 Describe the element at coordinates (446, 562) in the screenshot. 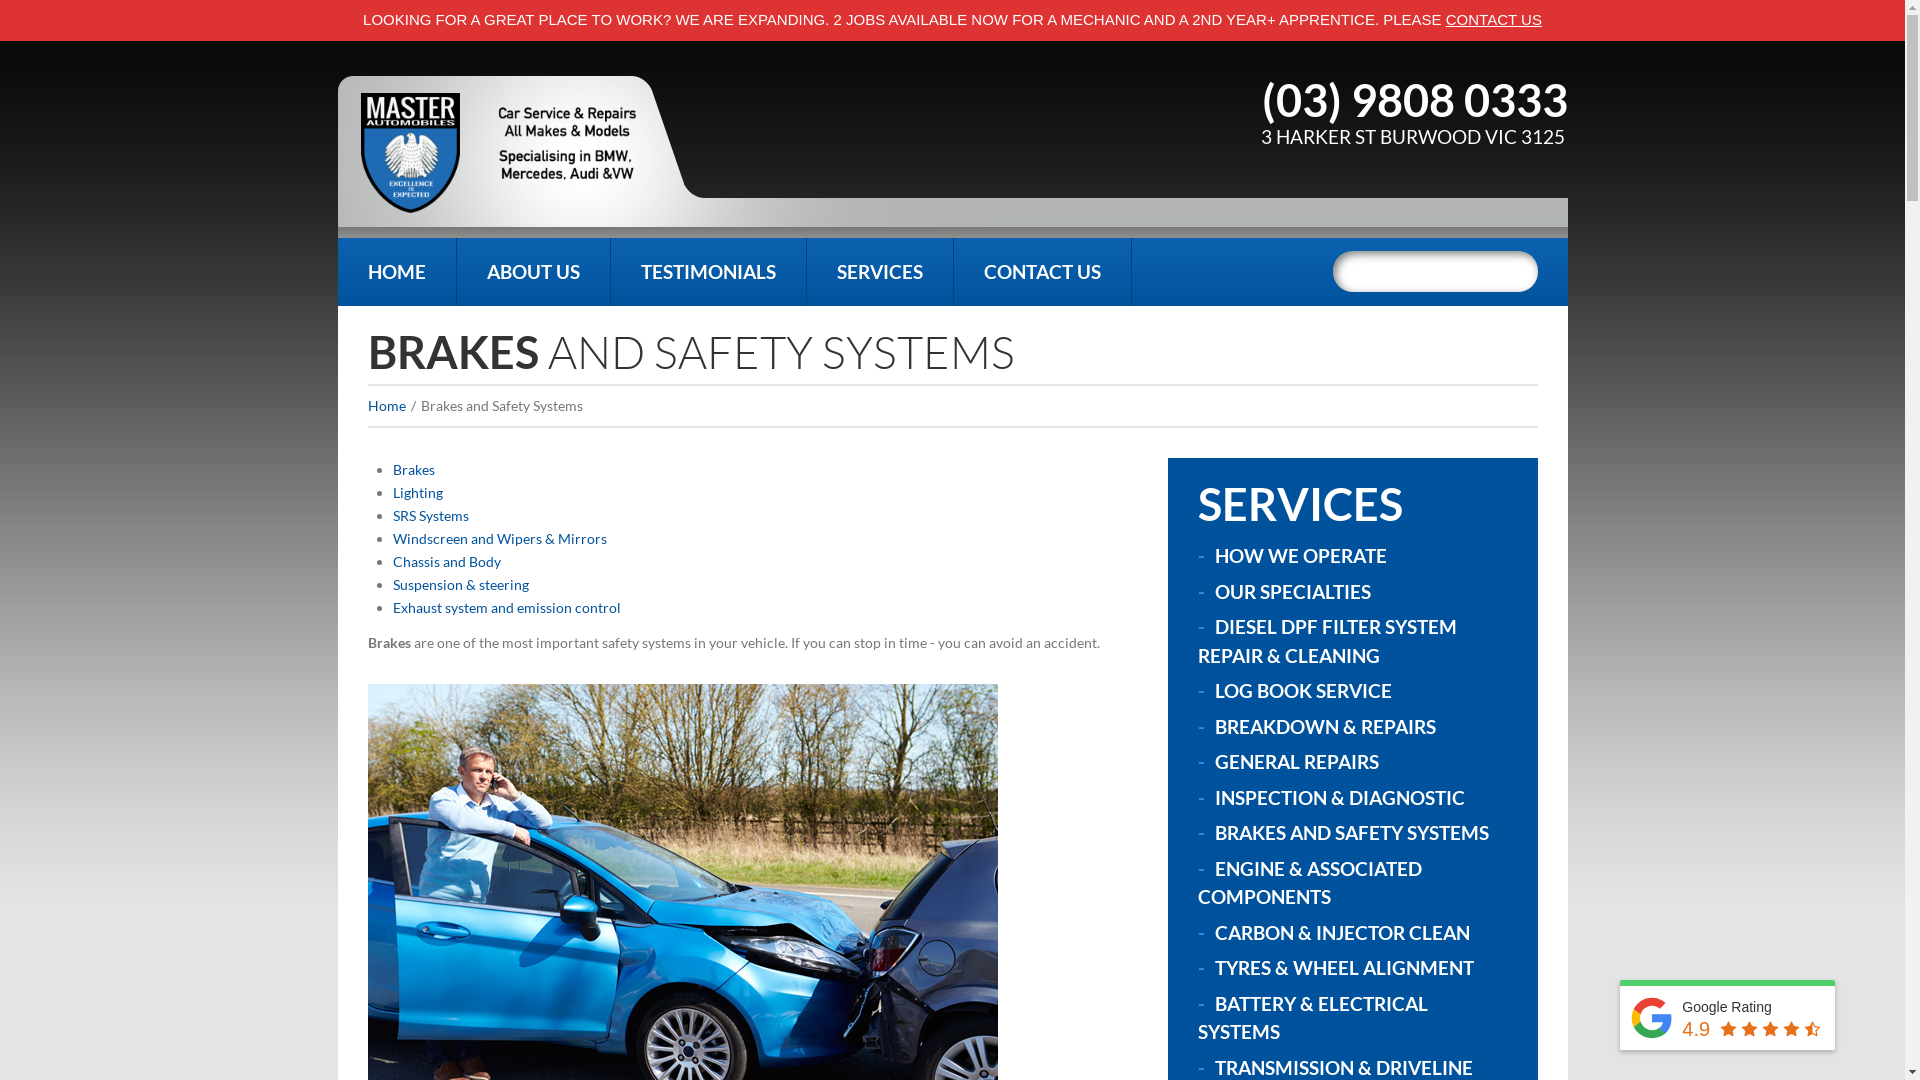

I see `Chassis and Body` at that location.